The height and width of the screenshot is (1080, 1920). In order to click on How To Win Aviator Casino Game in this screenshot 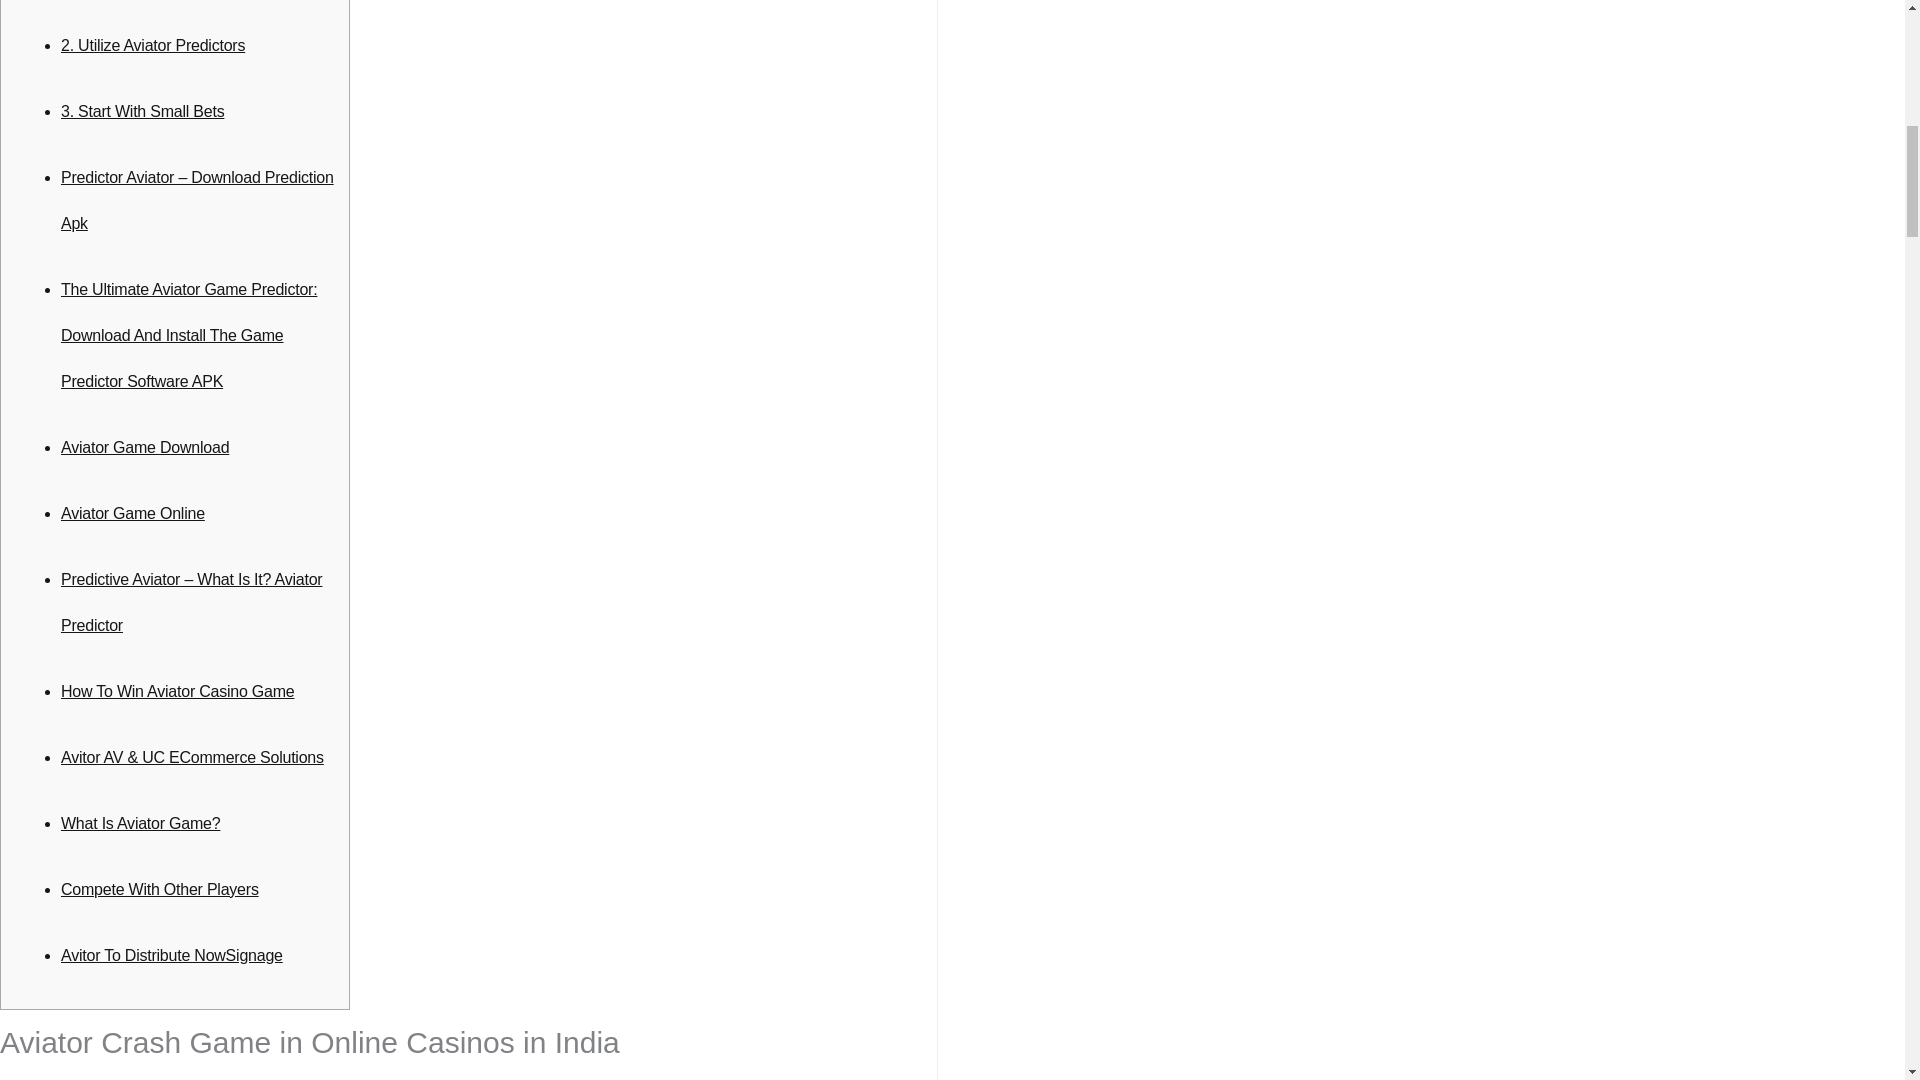, I will do `click(178, 690)`.